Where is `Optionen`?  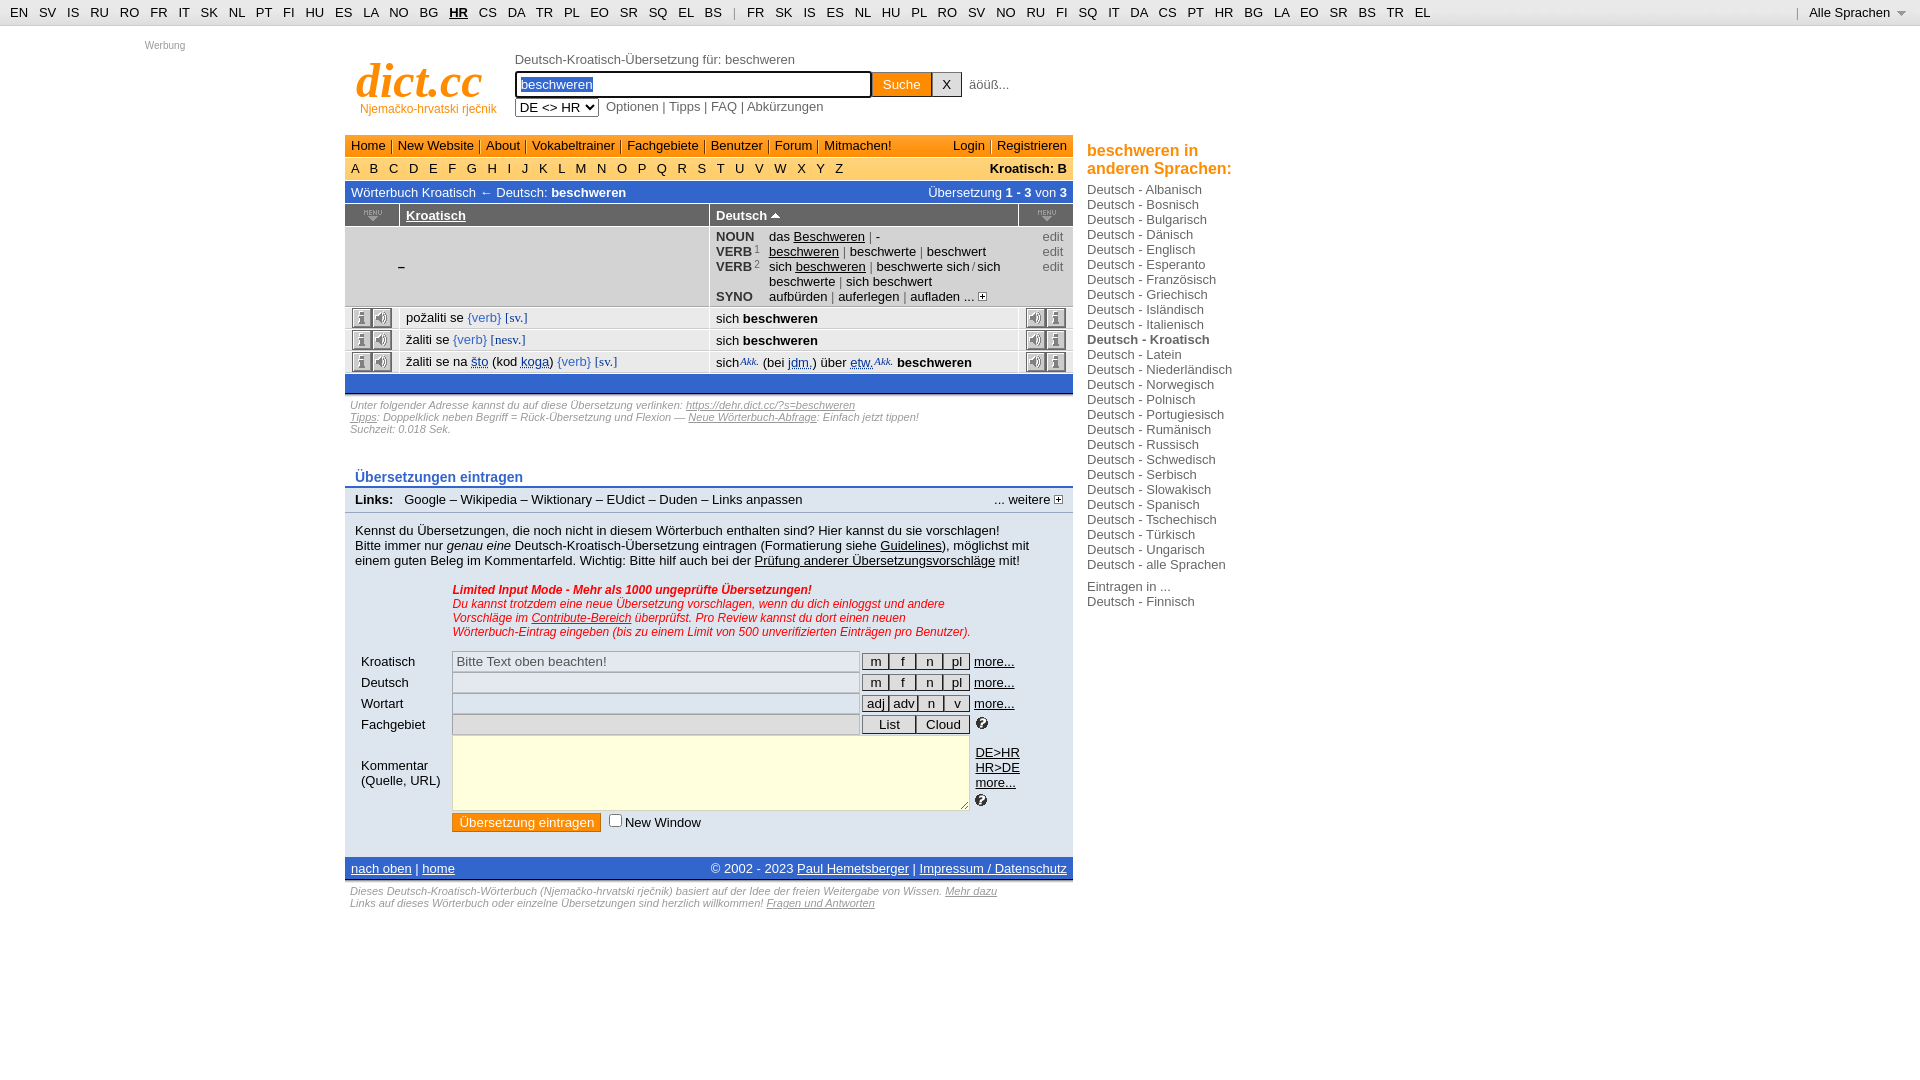 Optionen is located at coordinates (632, 106).